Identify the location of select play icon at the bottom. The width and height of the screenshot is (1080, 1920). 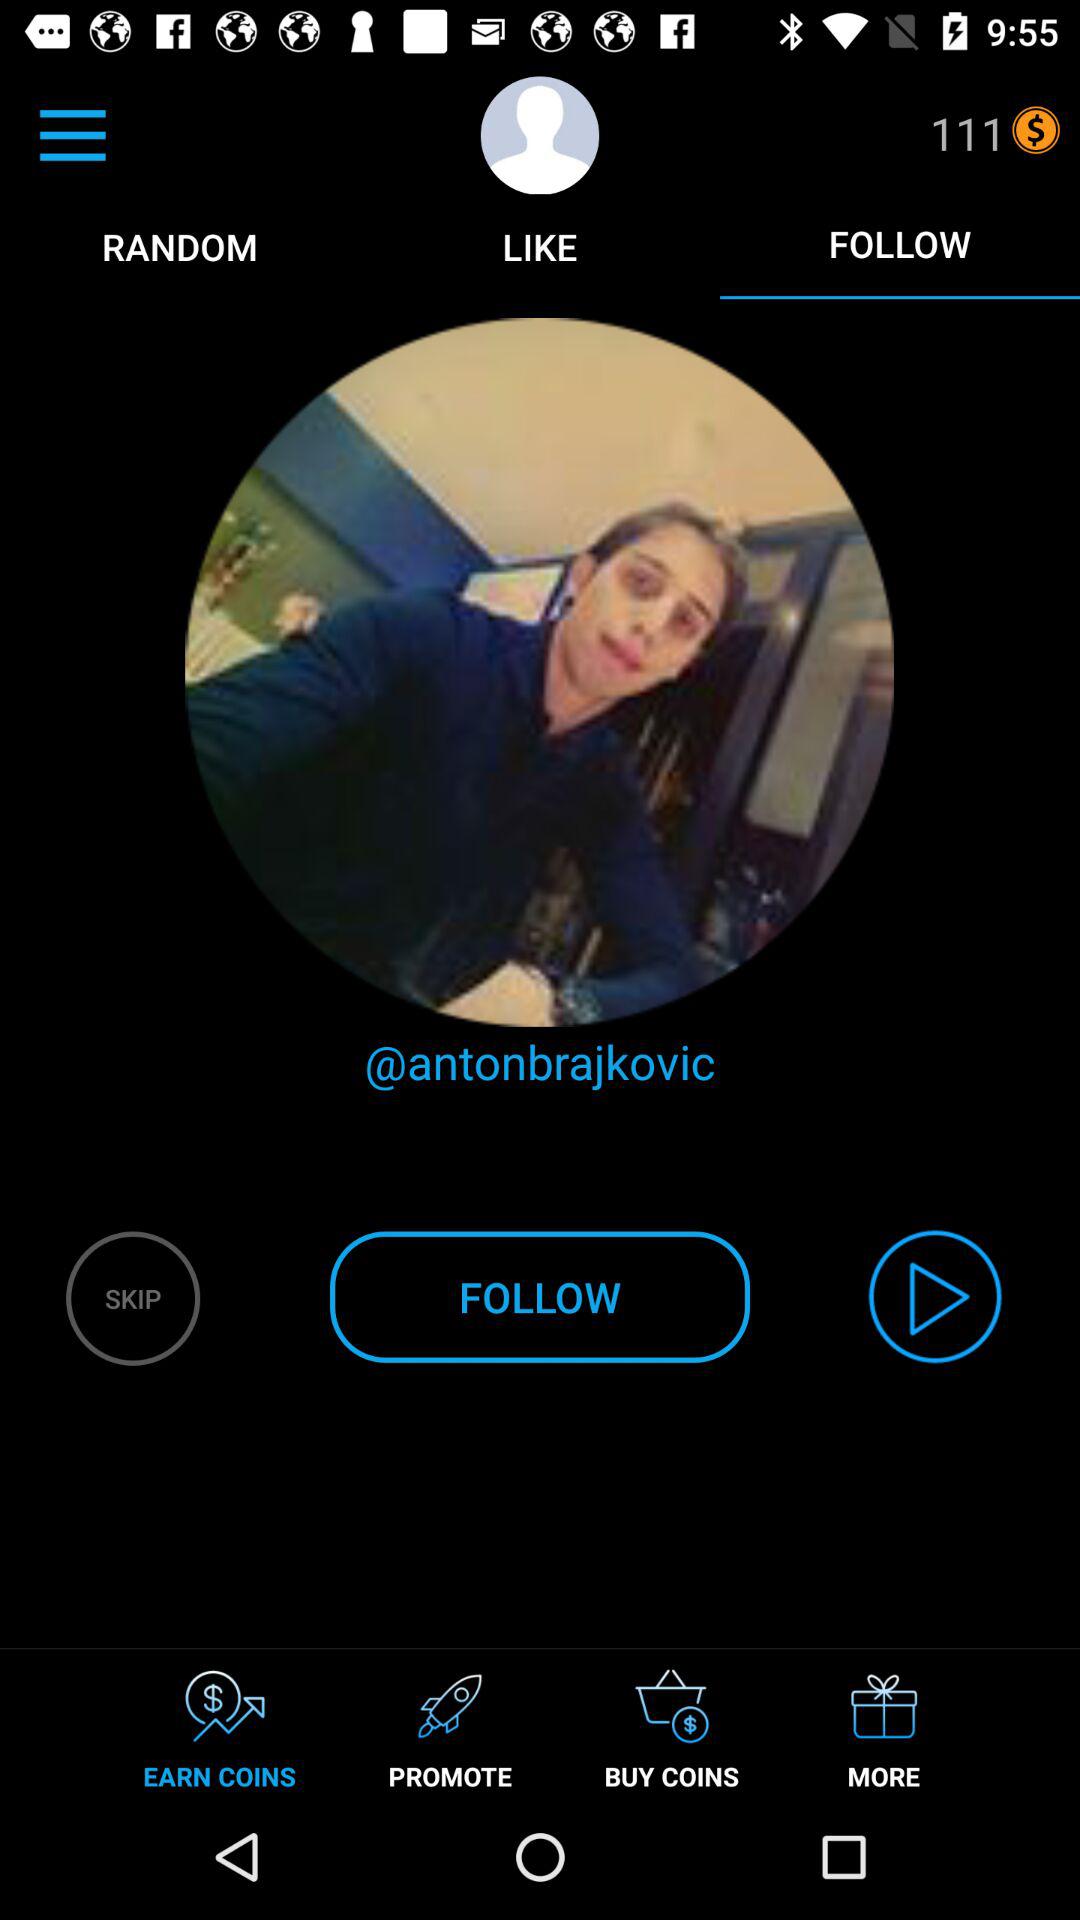
(936, 1296).